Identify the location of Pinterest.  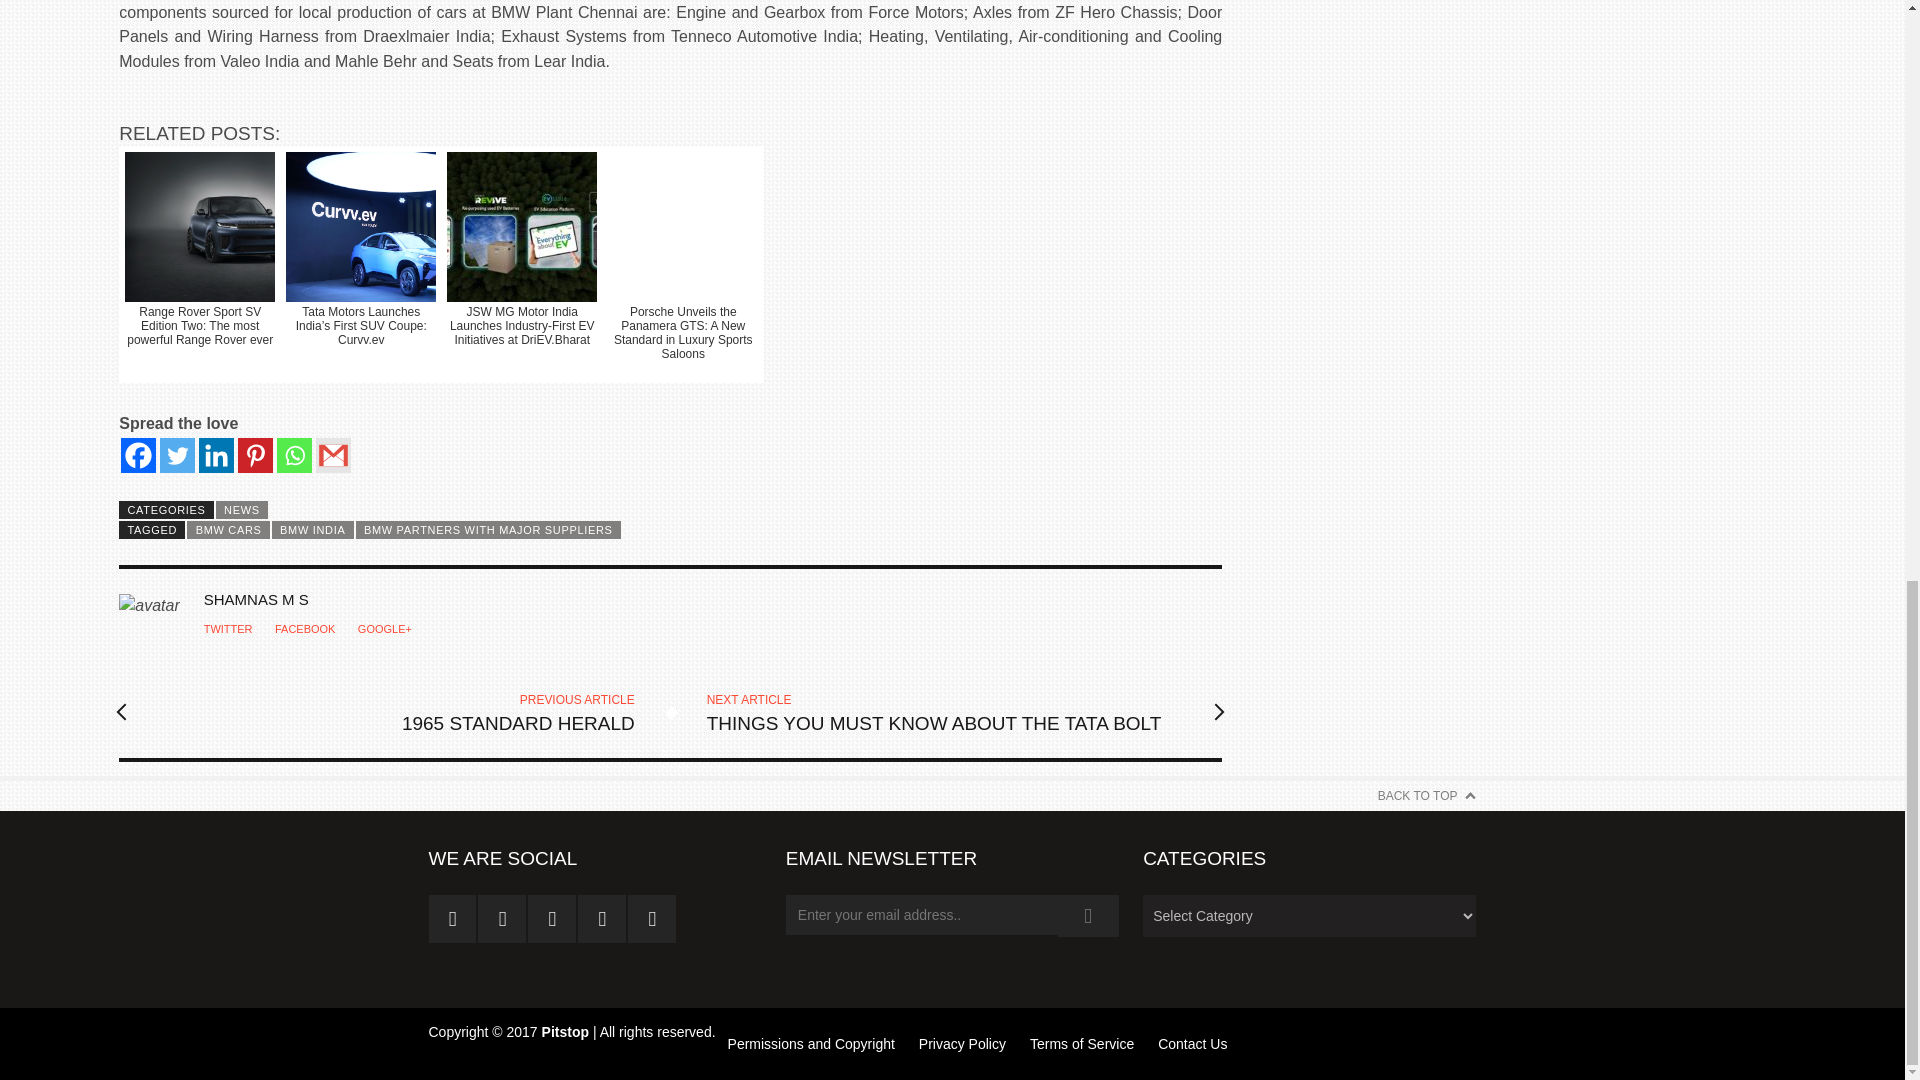
(255, 456).